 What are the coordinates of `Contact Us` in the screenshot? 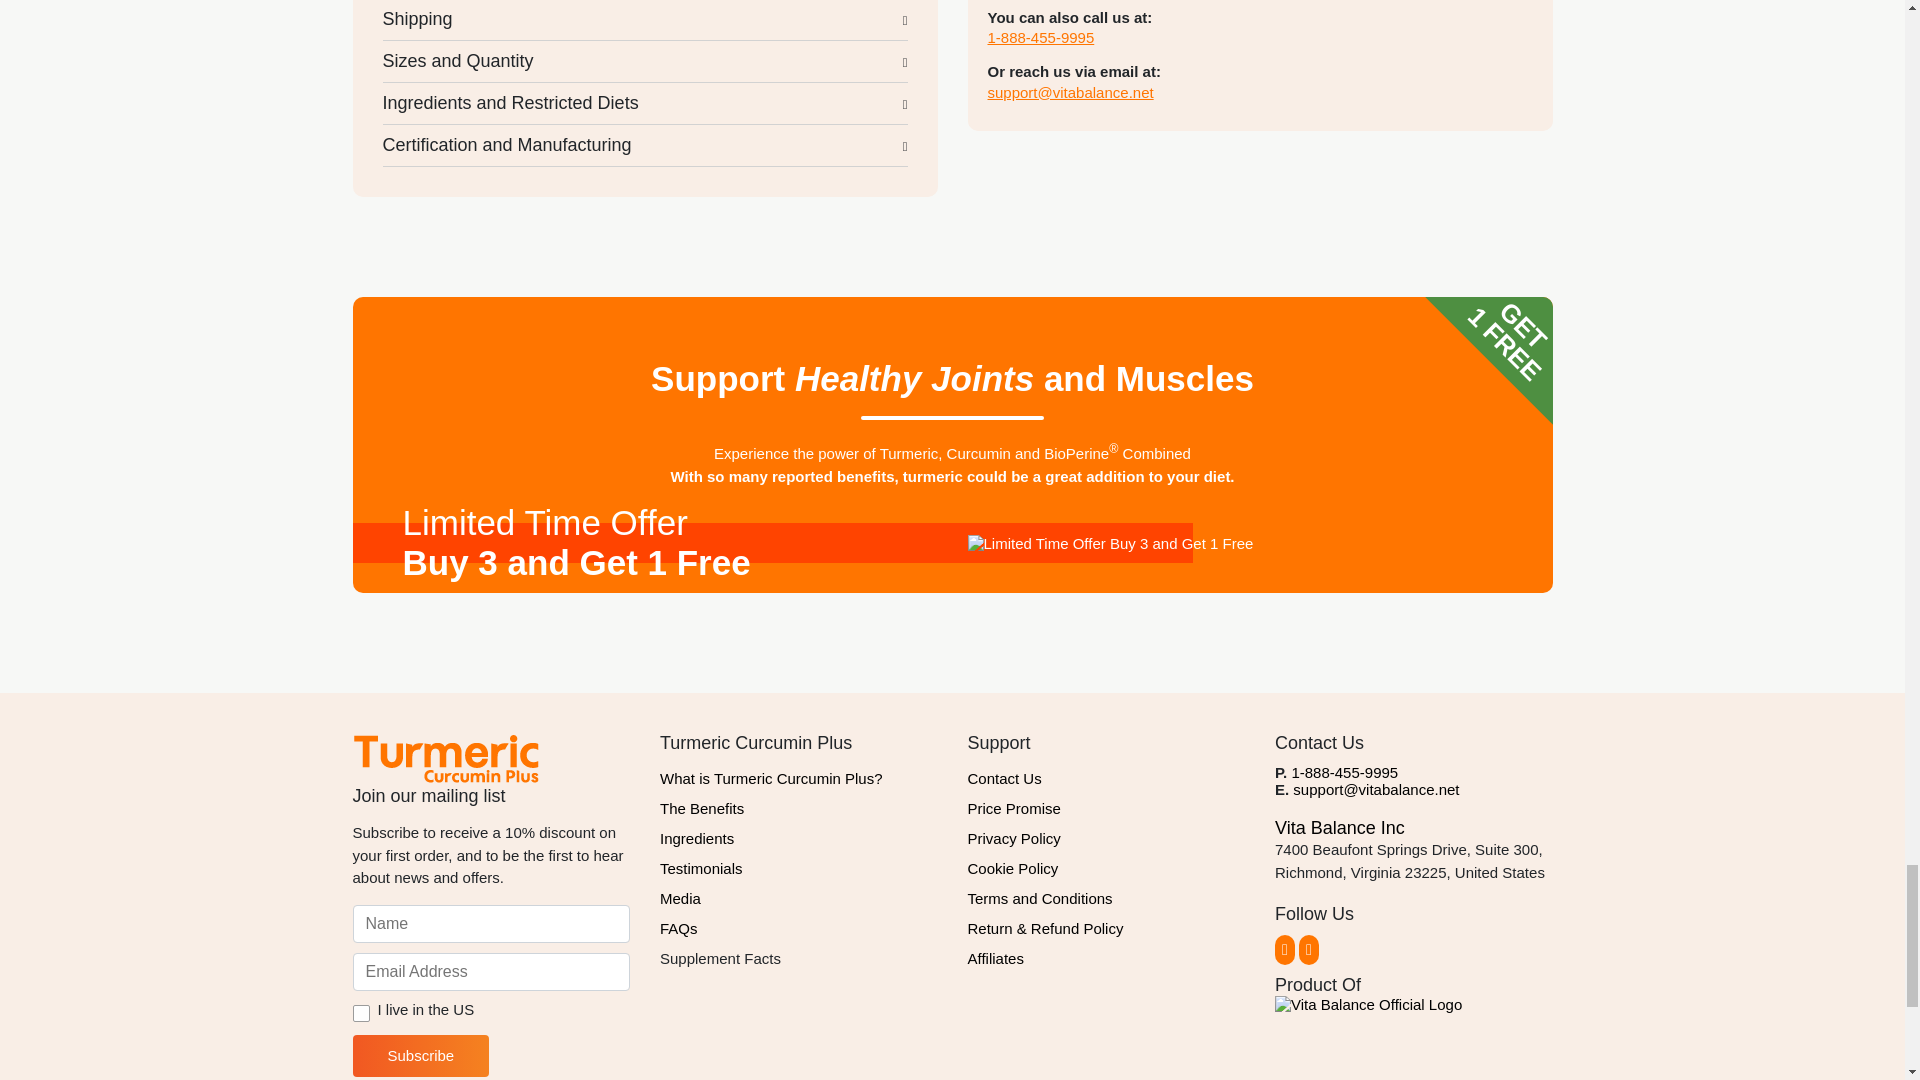 It's located at (1106, 778).